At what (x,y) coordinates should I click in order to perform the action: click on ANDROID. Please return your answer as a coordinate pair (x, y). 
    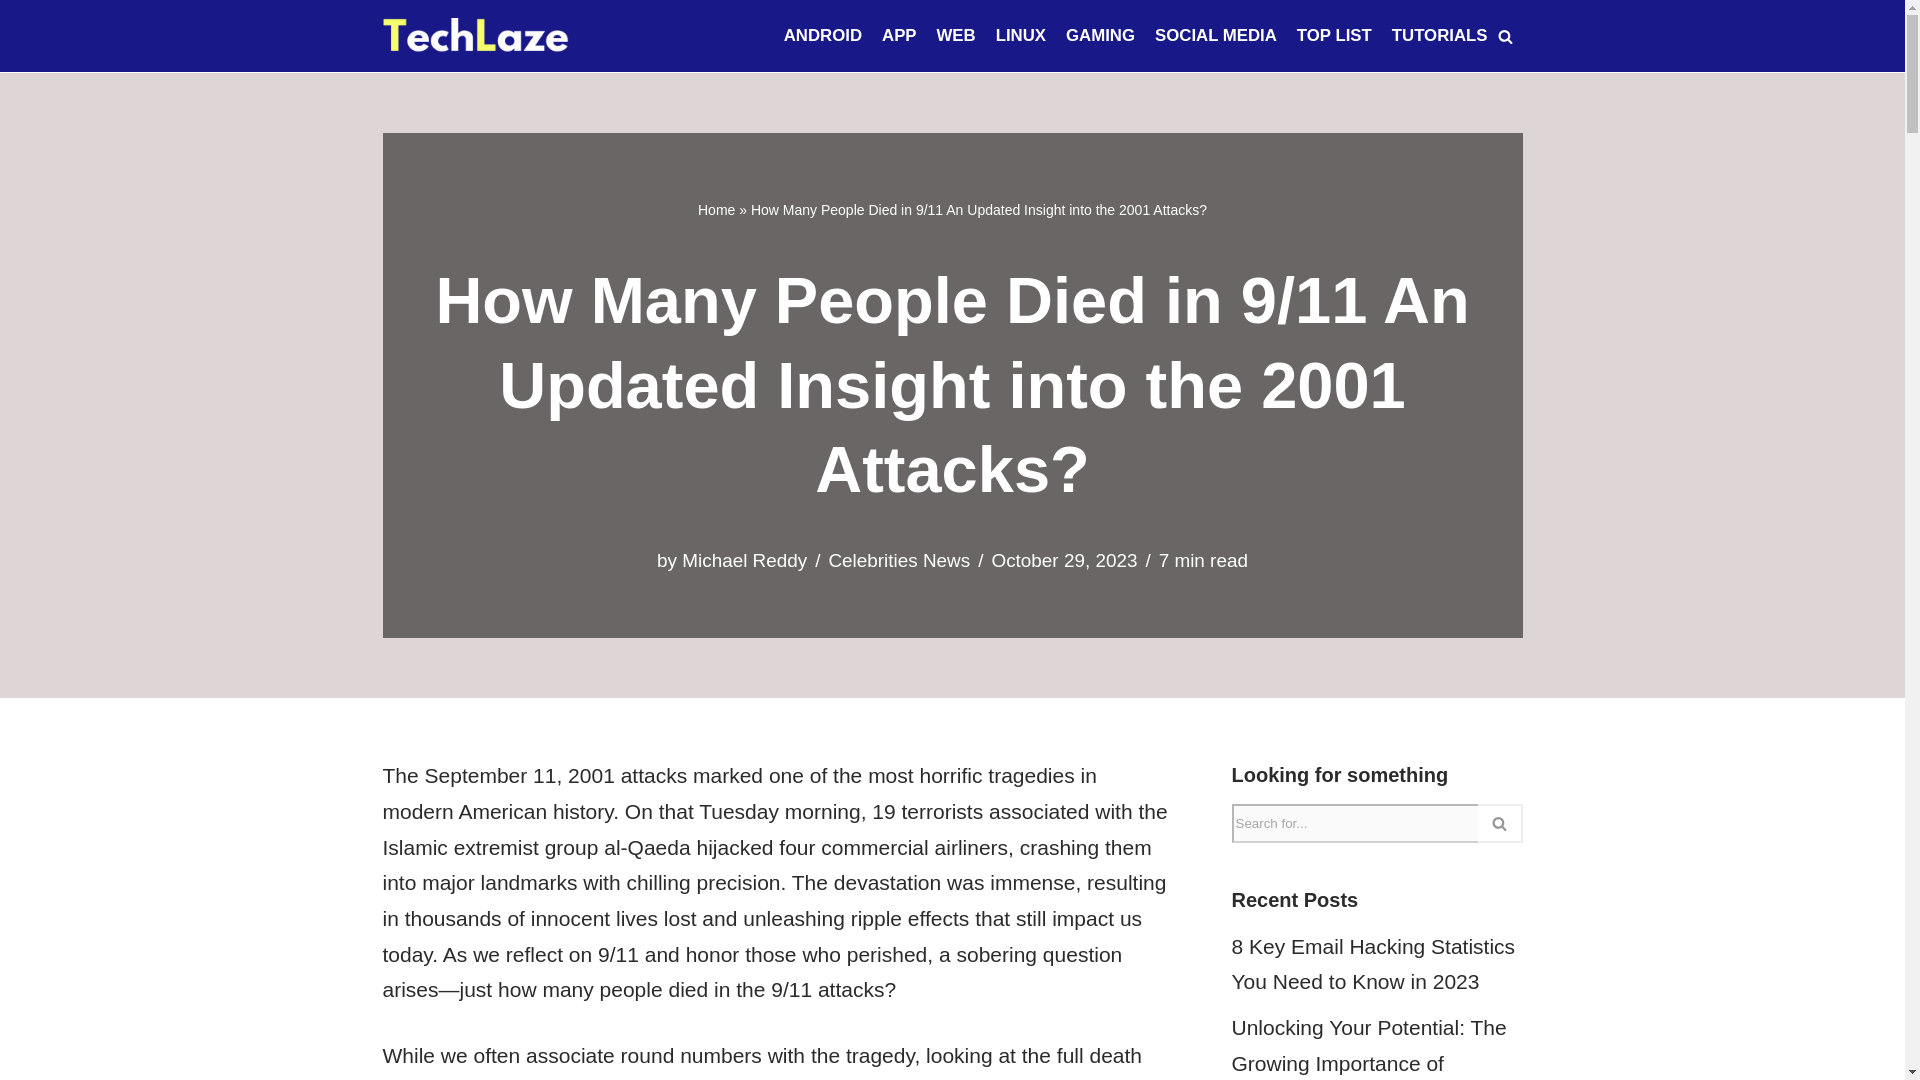
    Looking at the image, I should click on (822, 36).